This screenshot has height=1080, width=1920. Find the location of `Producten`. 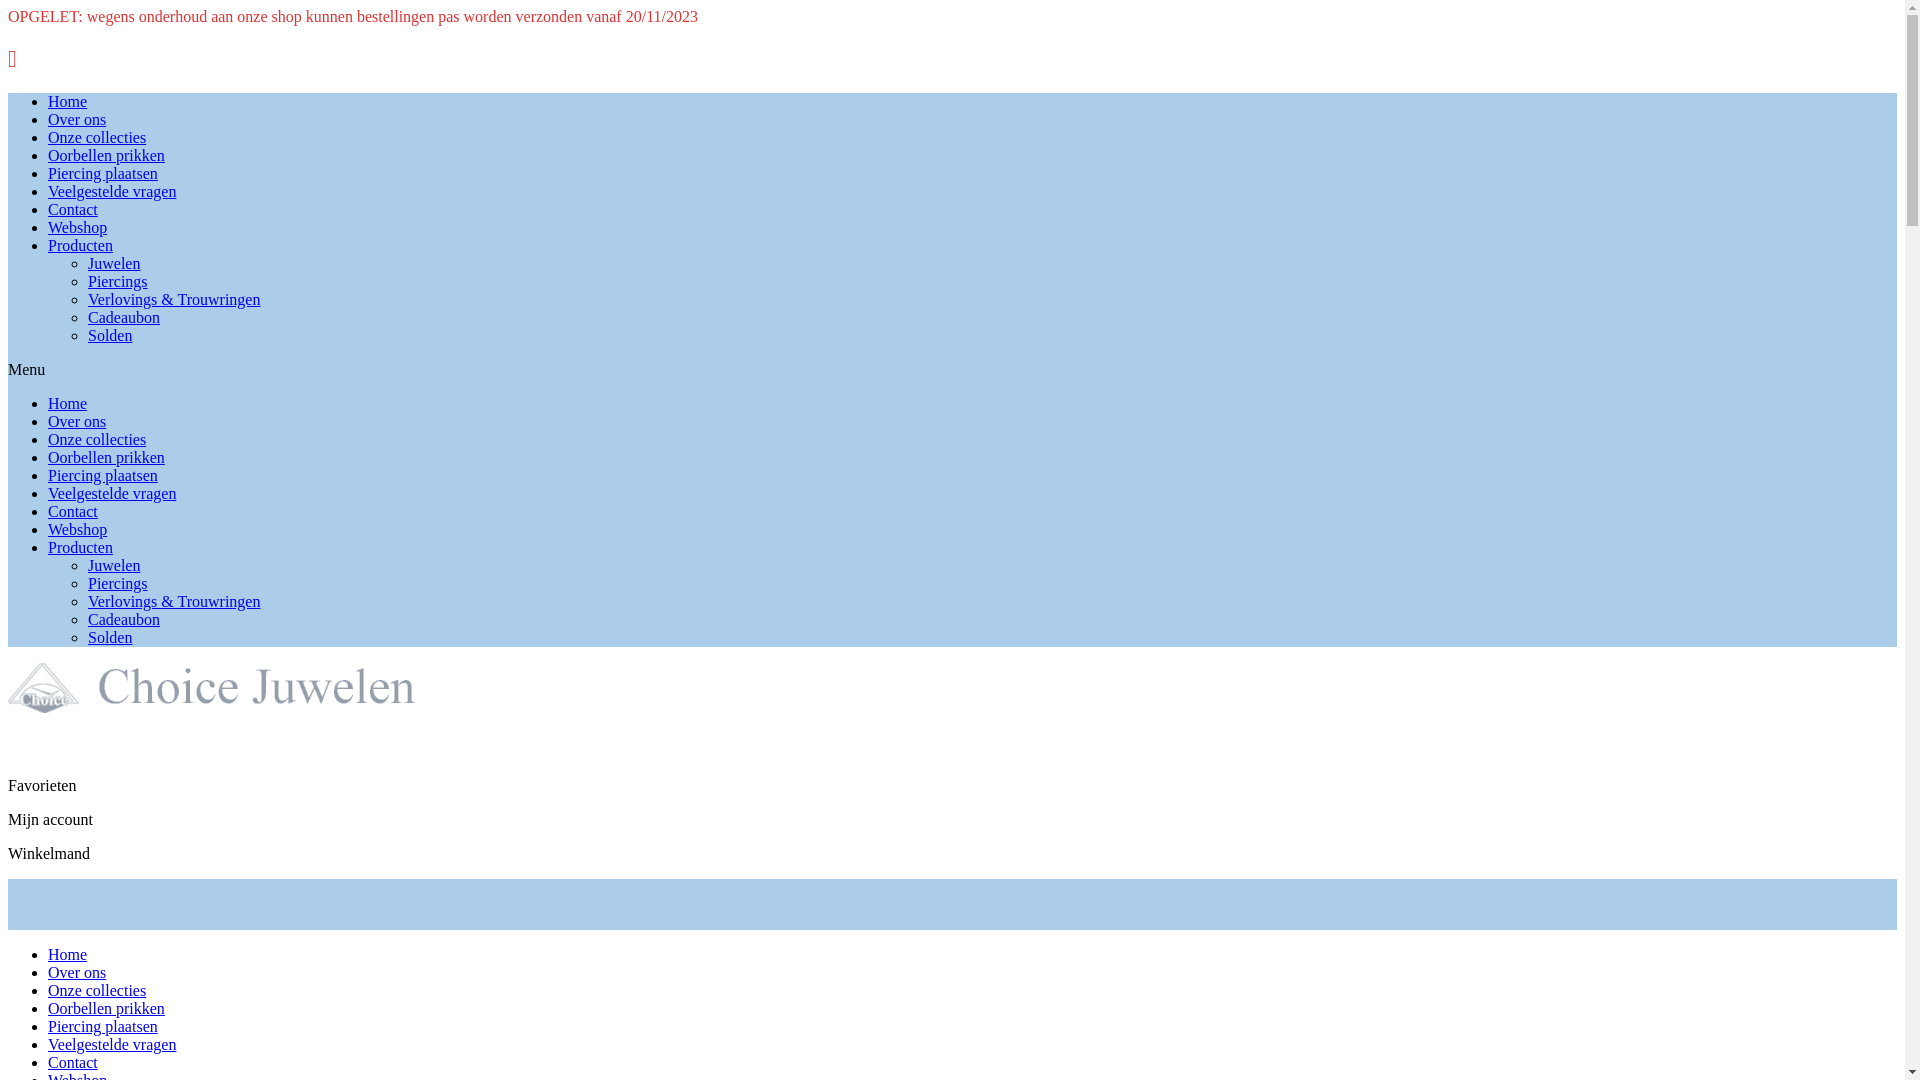

Producten is located at coordinates (80, 246).